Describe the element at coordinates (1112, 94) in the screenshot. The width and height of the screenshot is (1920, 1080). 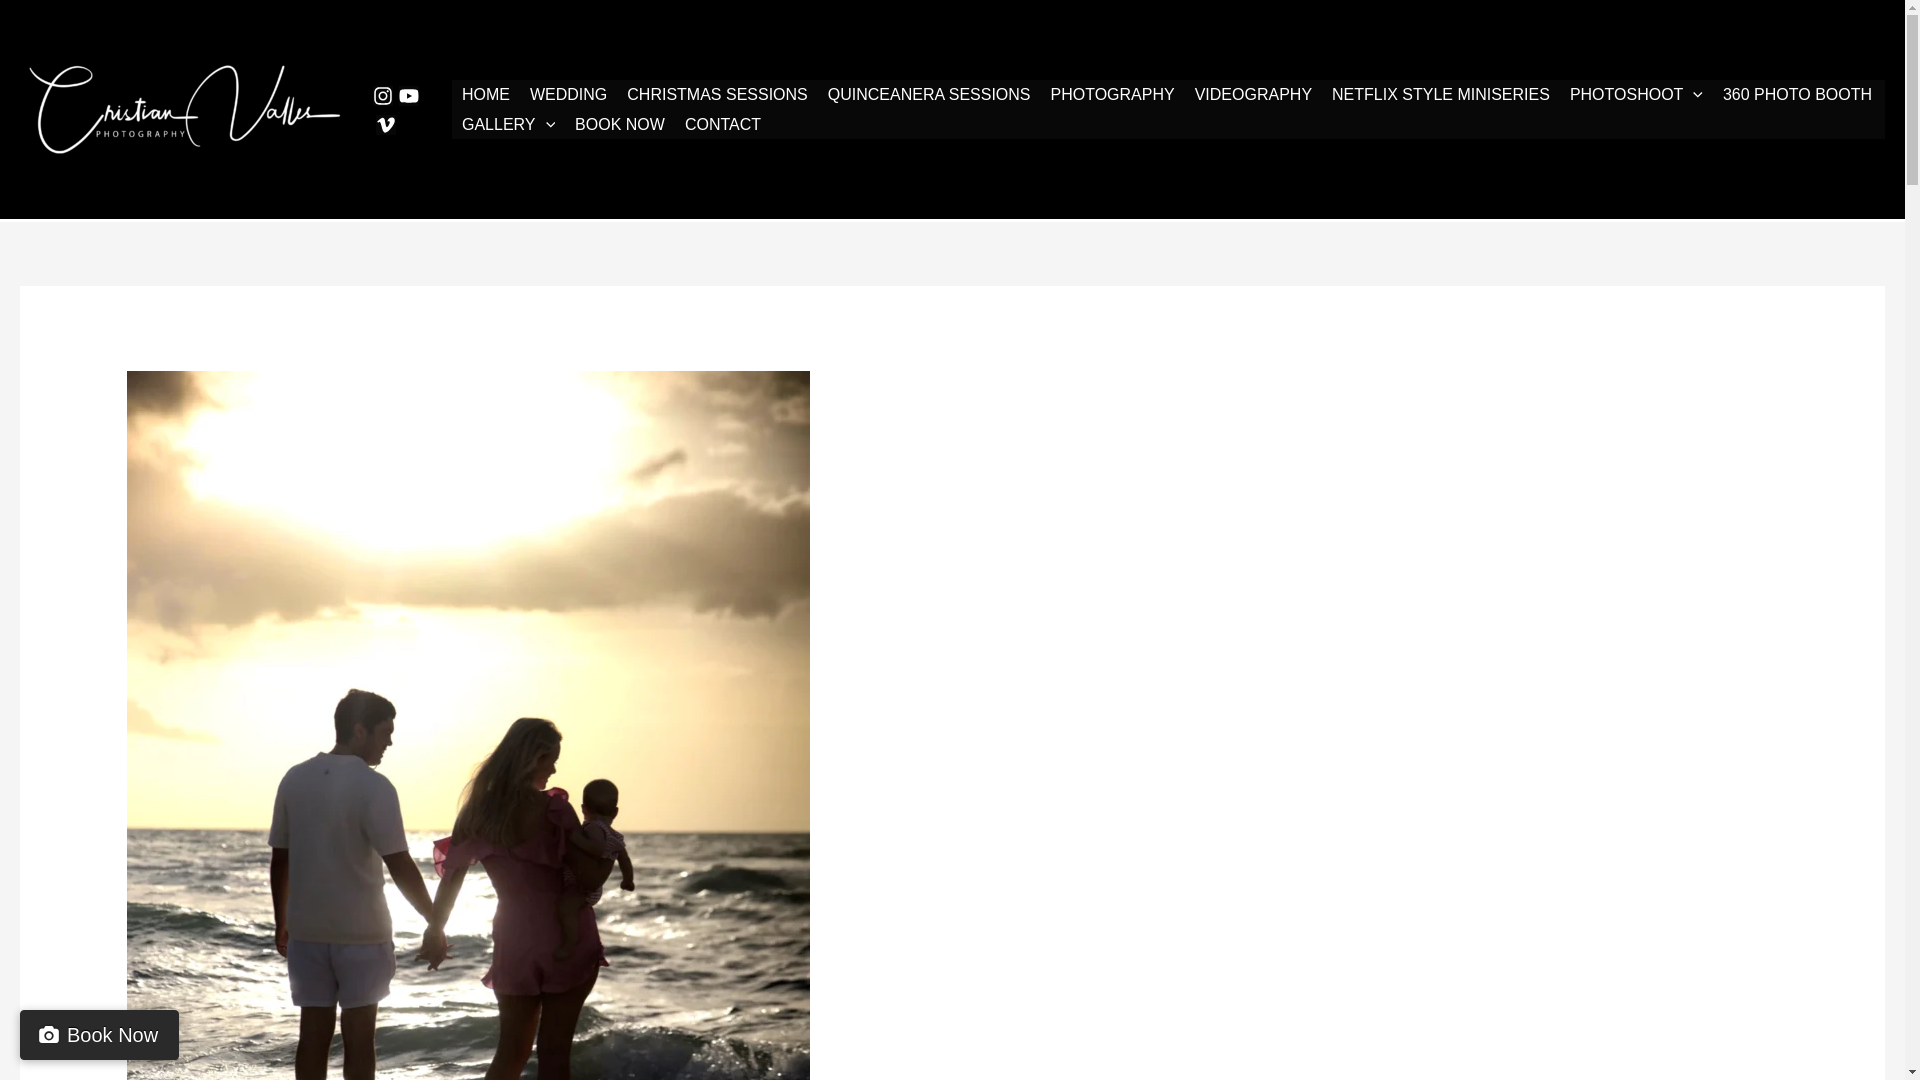
I see `PHOTOGRAPHY` at that location.